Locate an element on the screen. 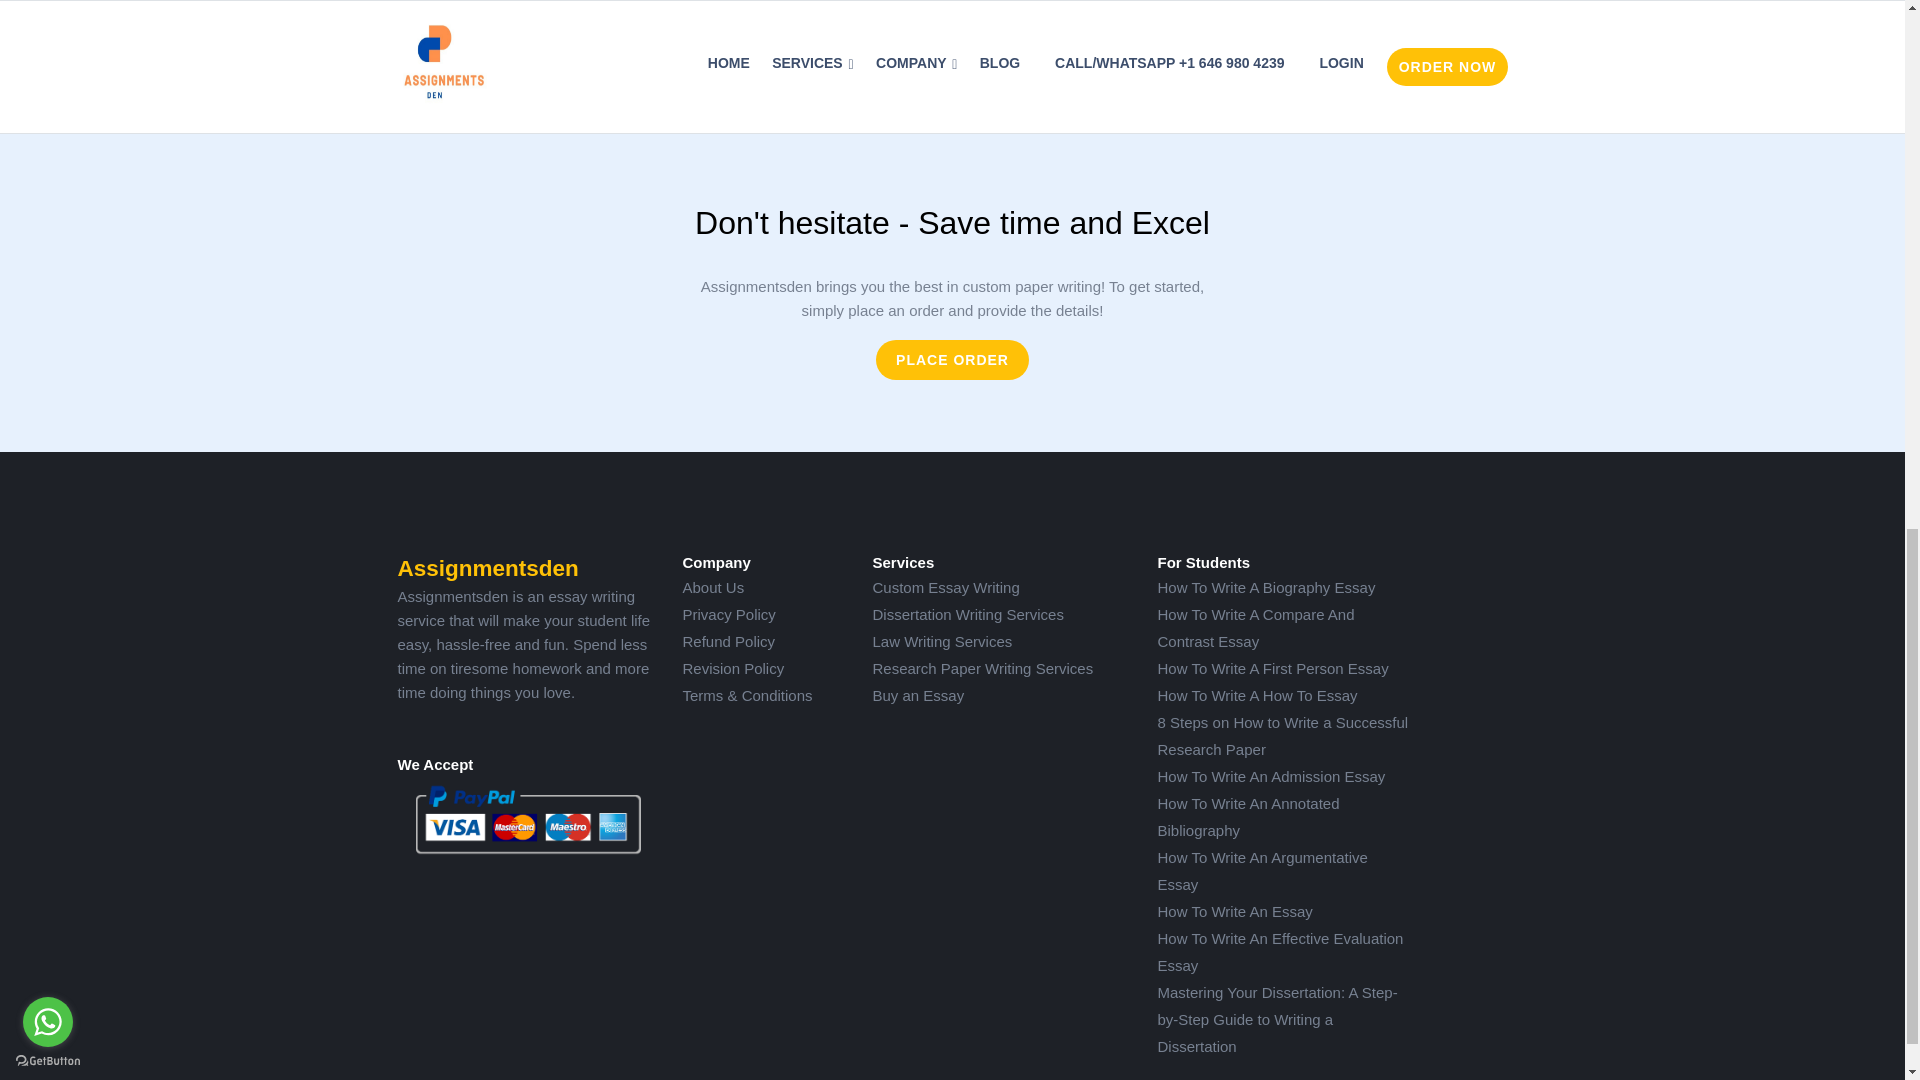  Law Writing Services is located at coordinates (941, 641).